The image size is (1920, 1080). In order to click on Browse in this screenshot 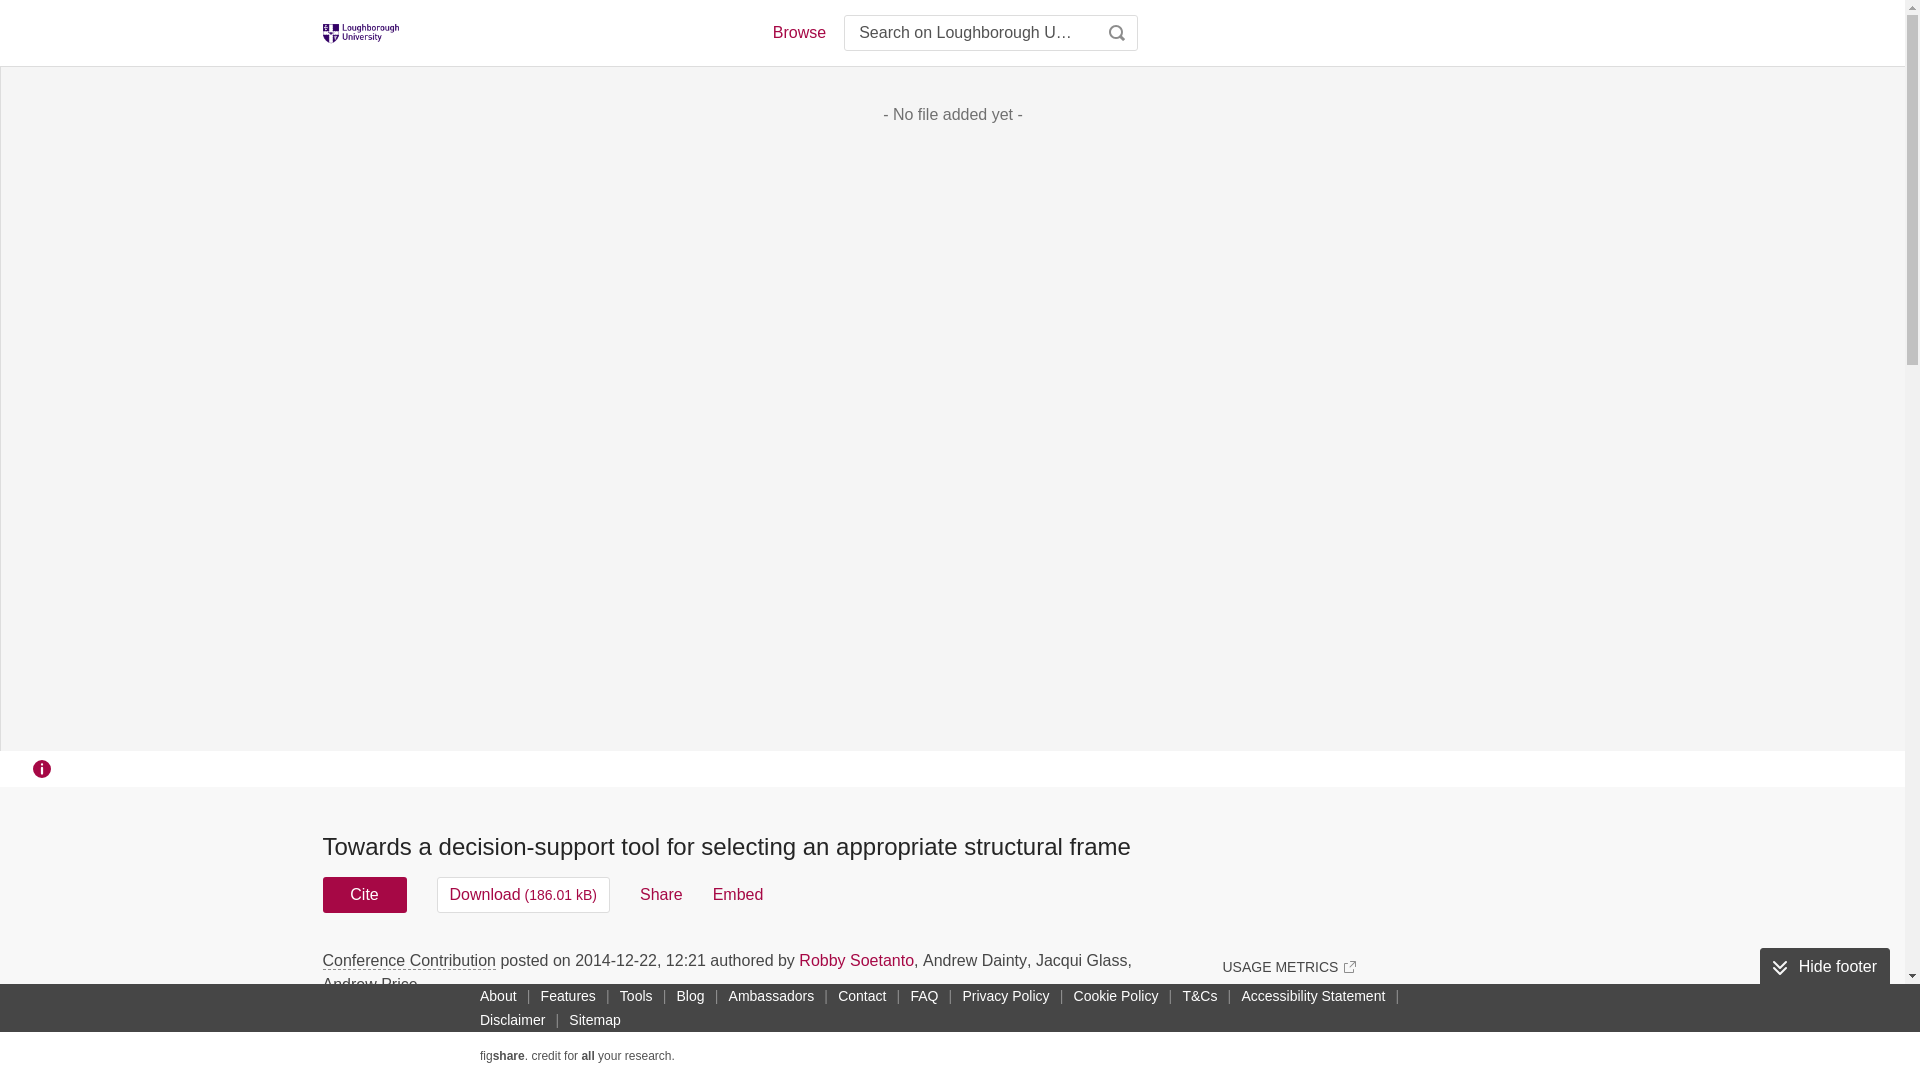, I will do `click(798, 32)`.